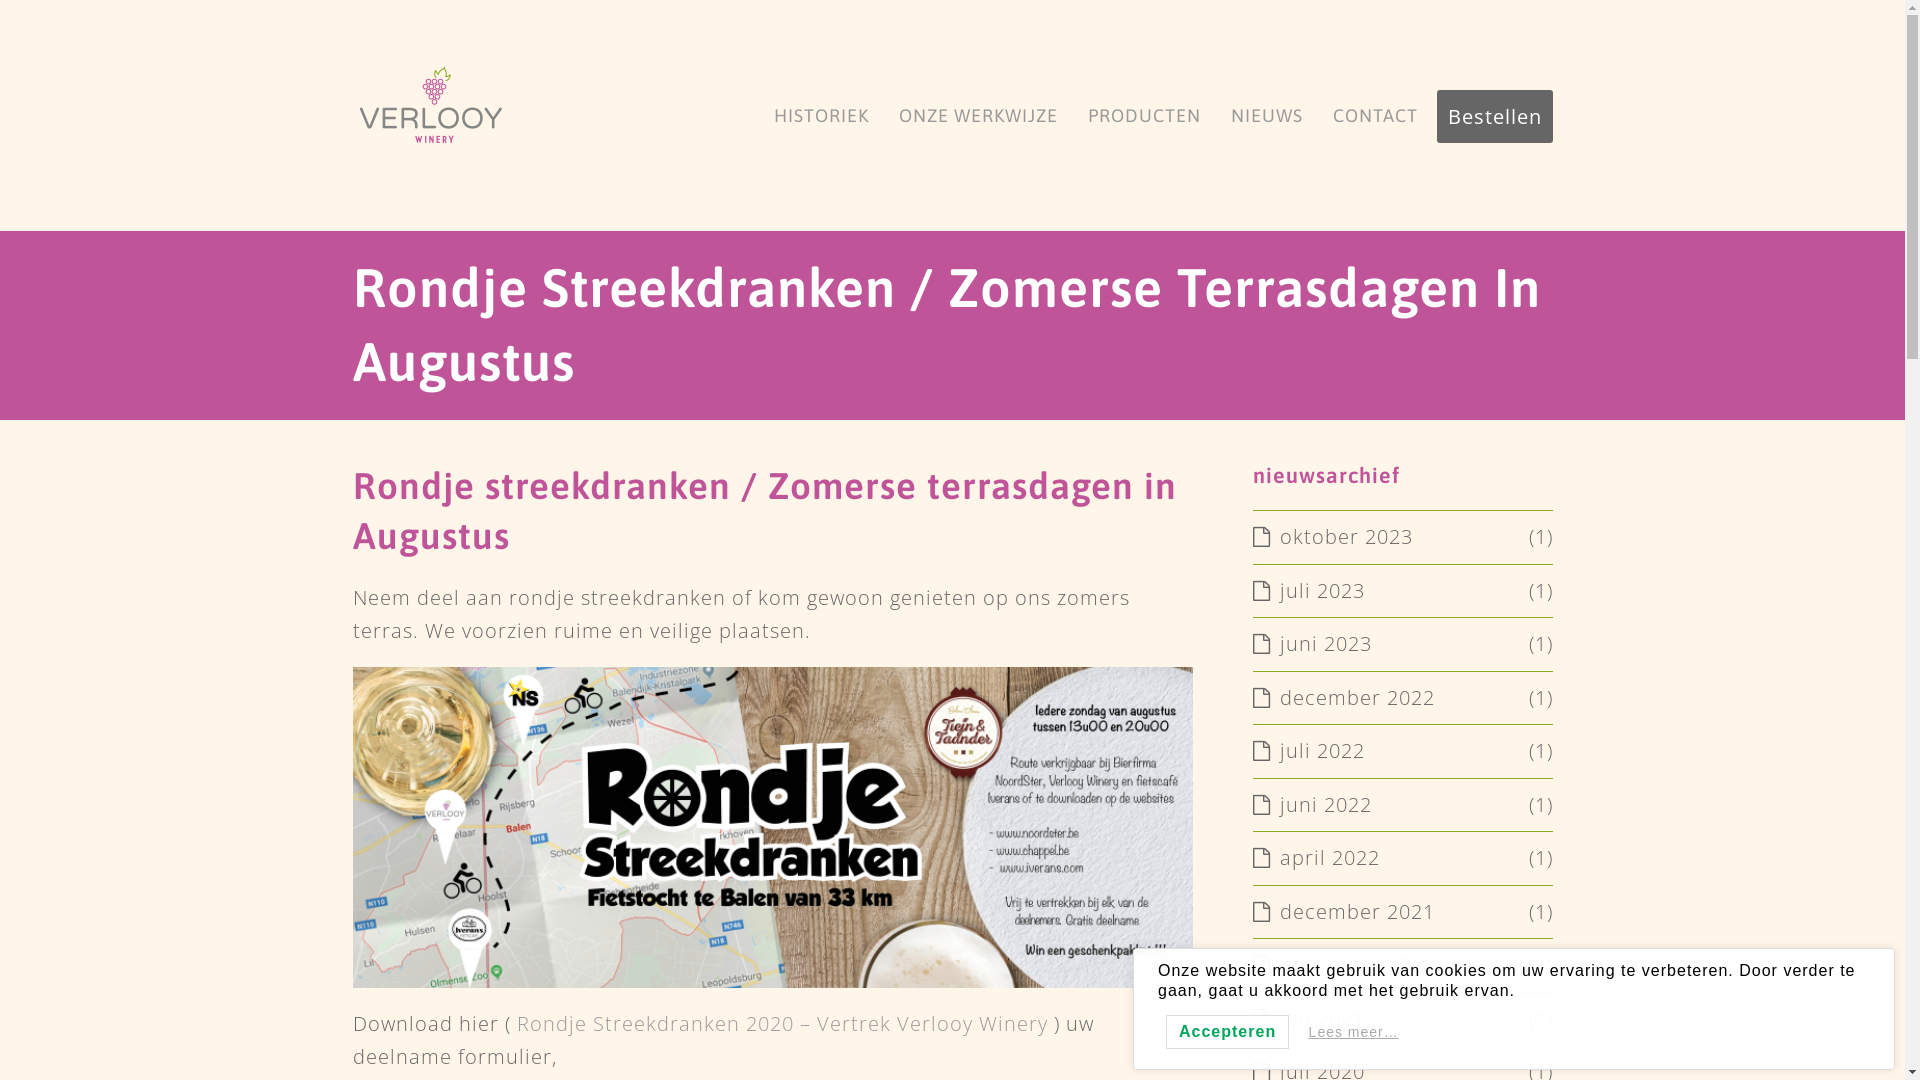 The image size is (1920, 1080). I want to click on april 2022, so click(1316, 858).